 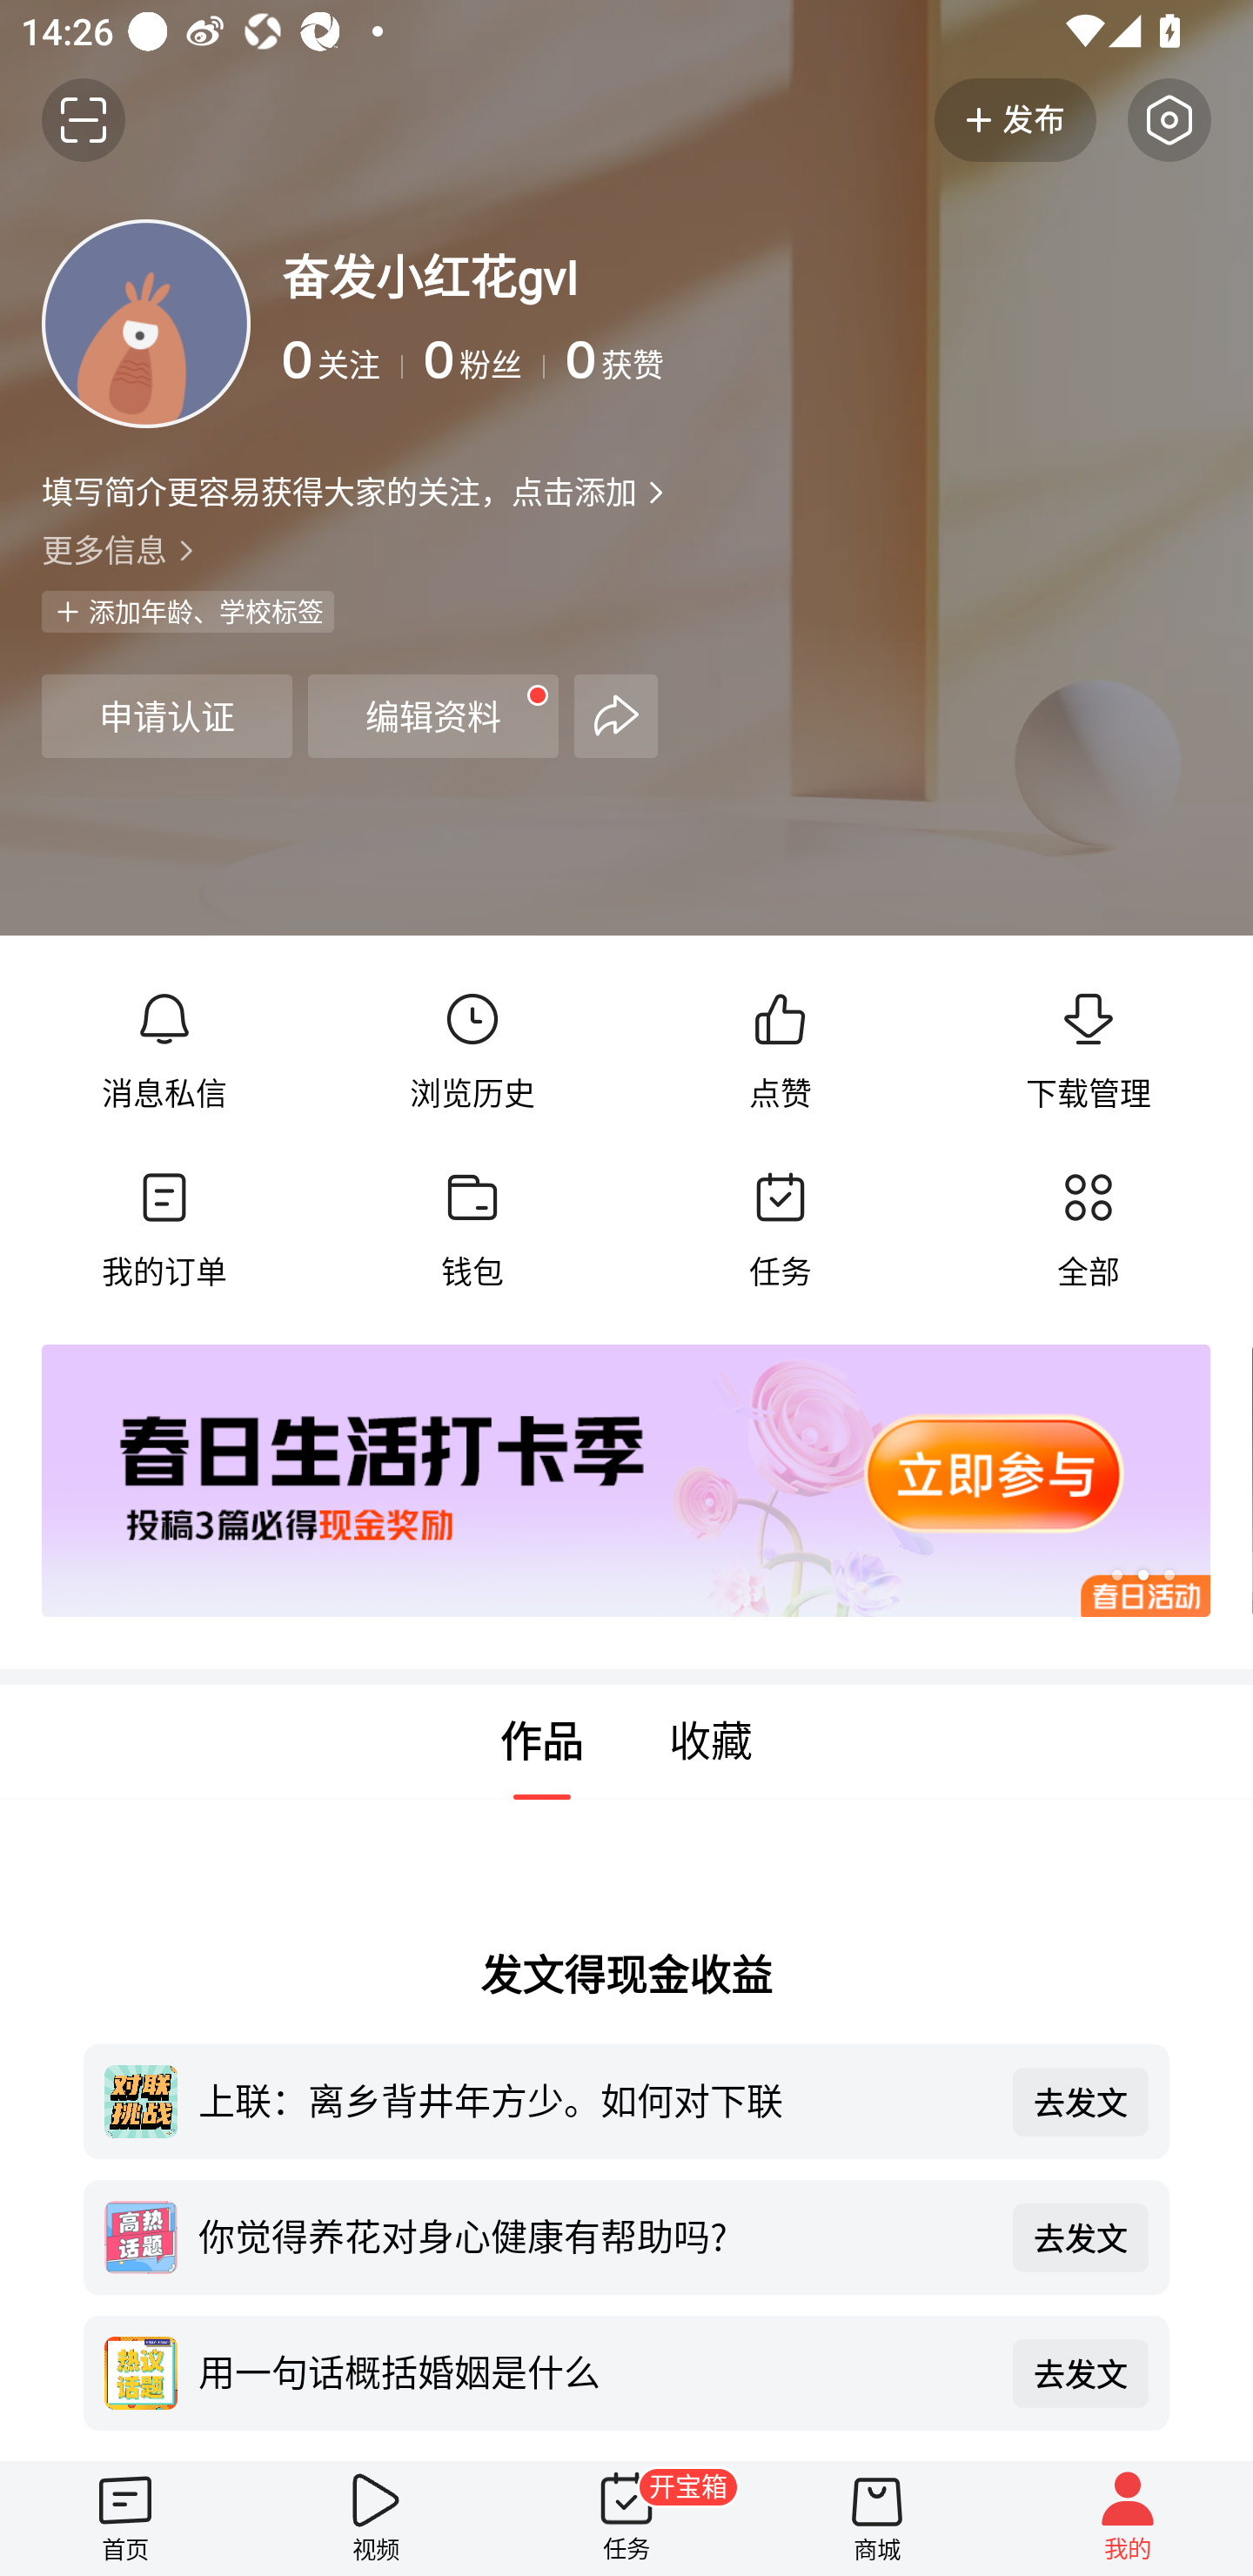 What do you see at coordinates (1088, 1230) in the screenshot?
I see `全部` at bounding box center [1088, 1230].